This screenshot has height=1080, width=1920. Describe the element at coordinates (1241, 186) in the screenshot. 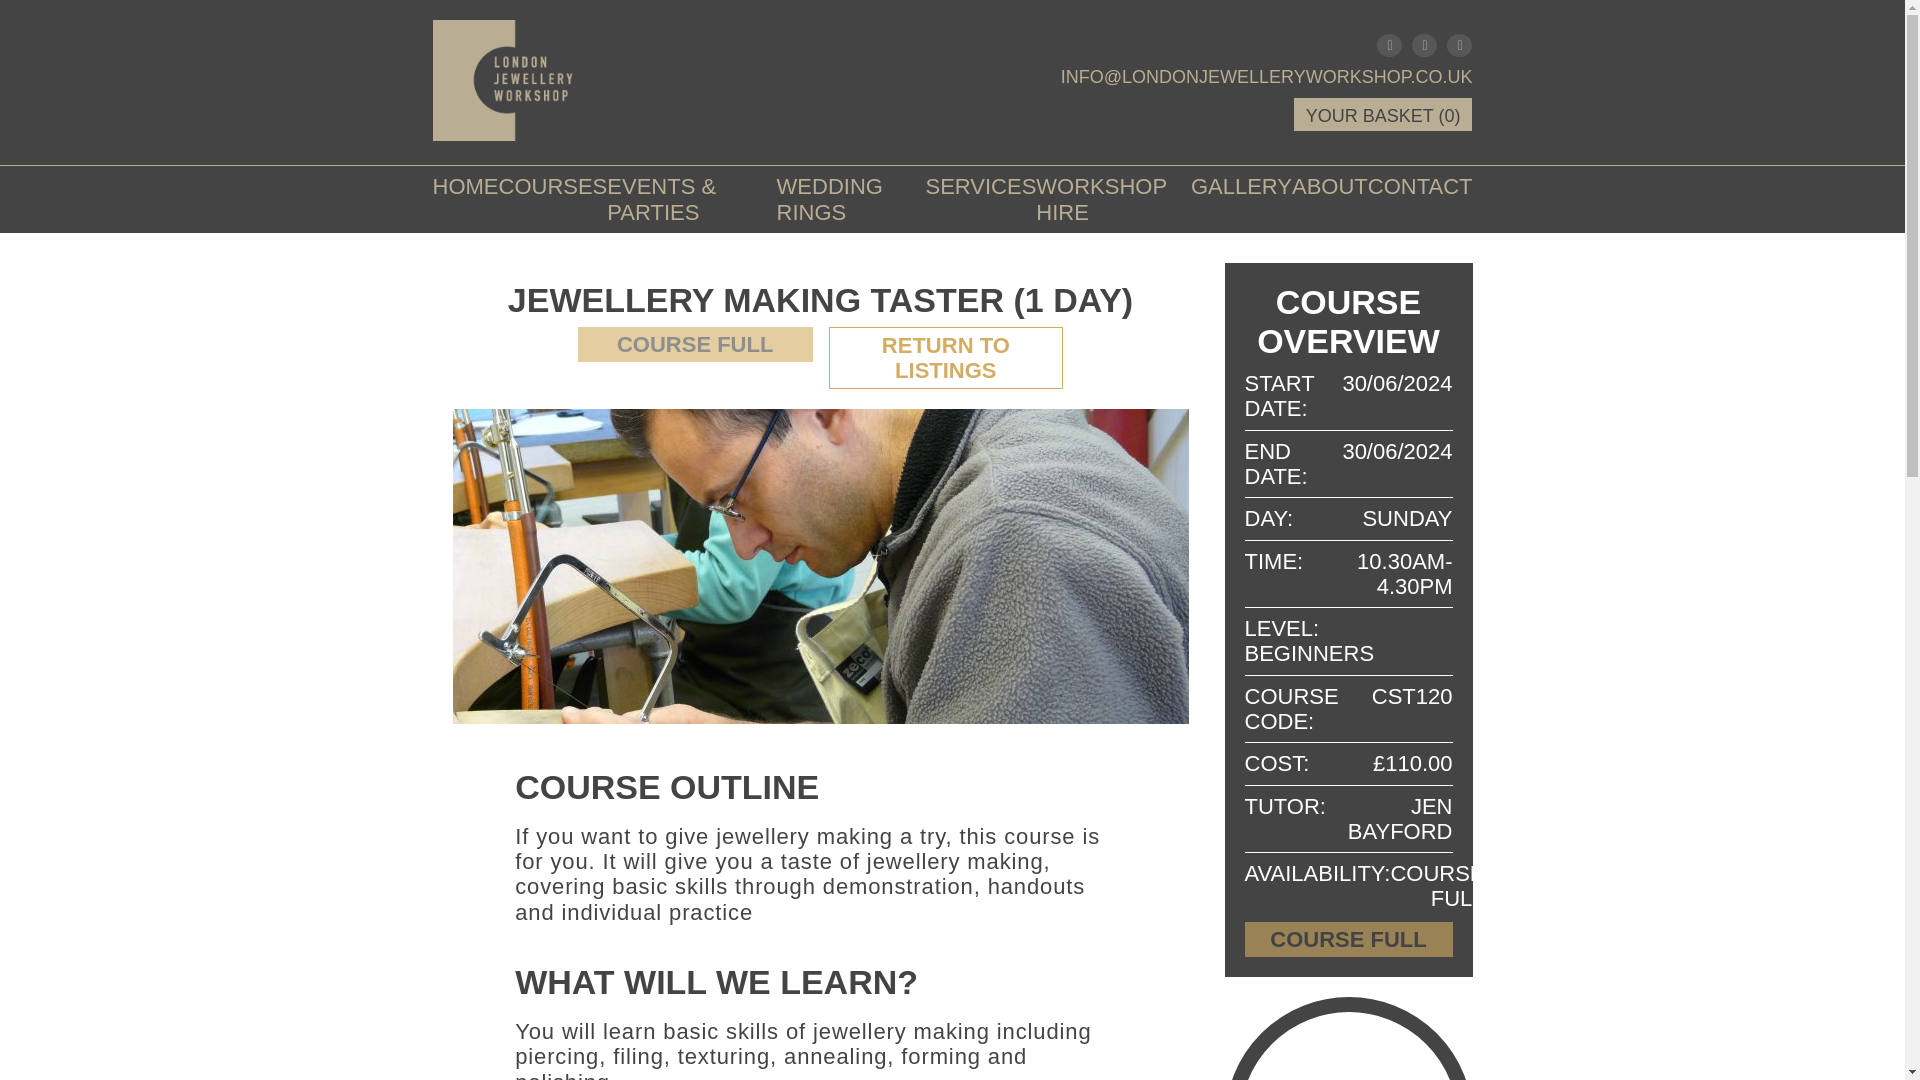

I see `GALLERY` at that location.